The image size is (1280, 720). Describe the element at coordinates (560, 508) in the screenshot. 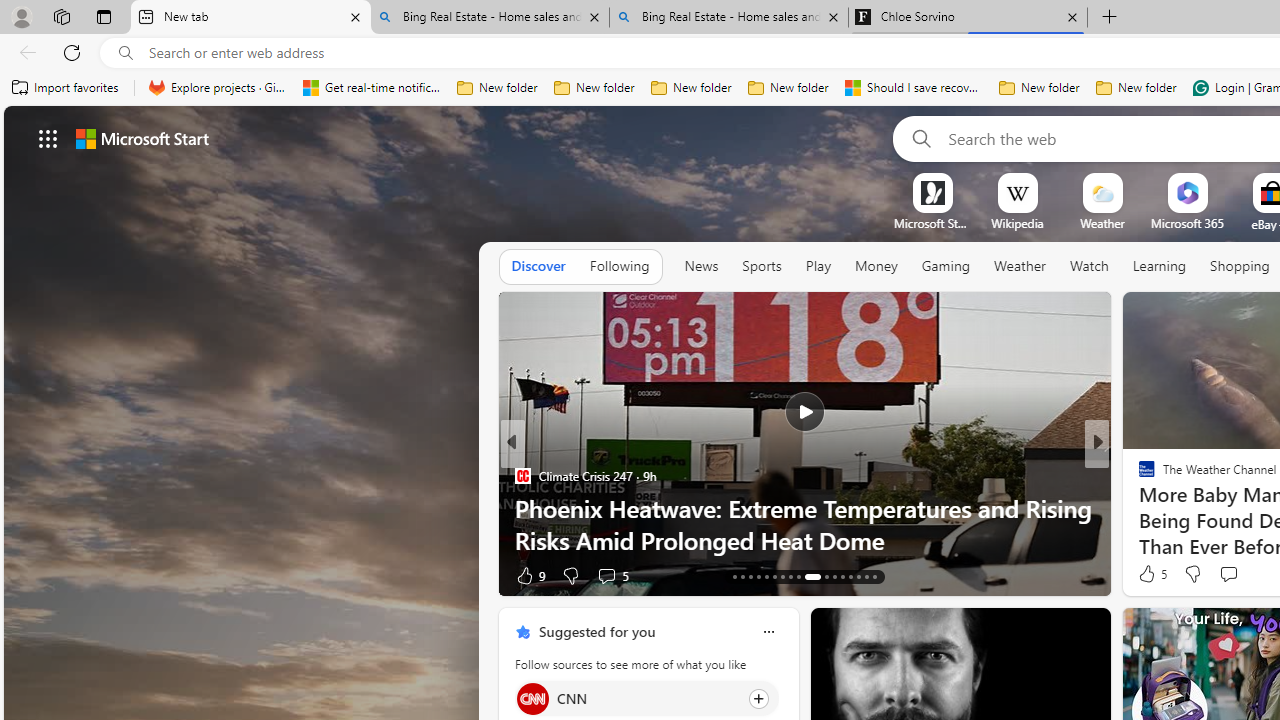

I see `Forge of Empires` at that location.